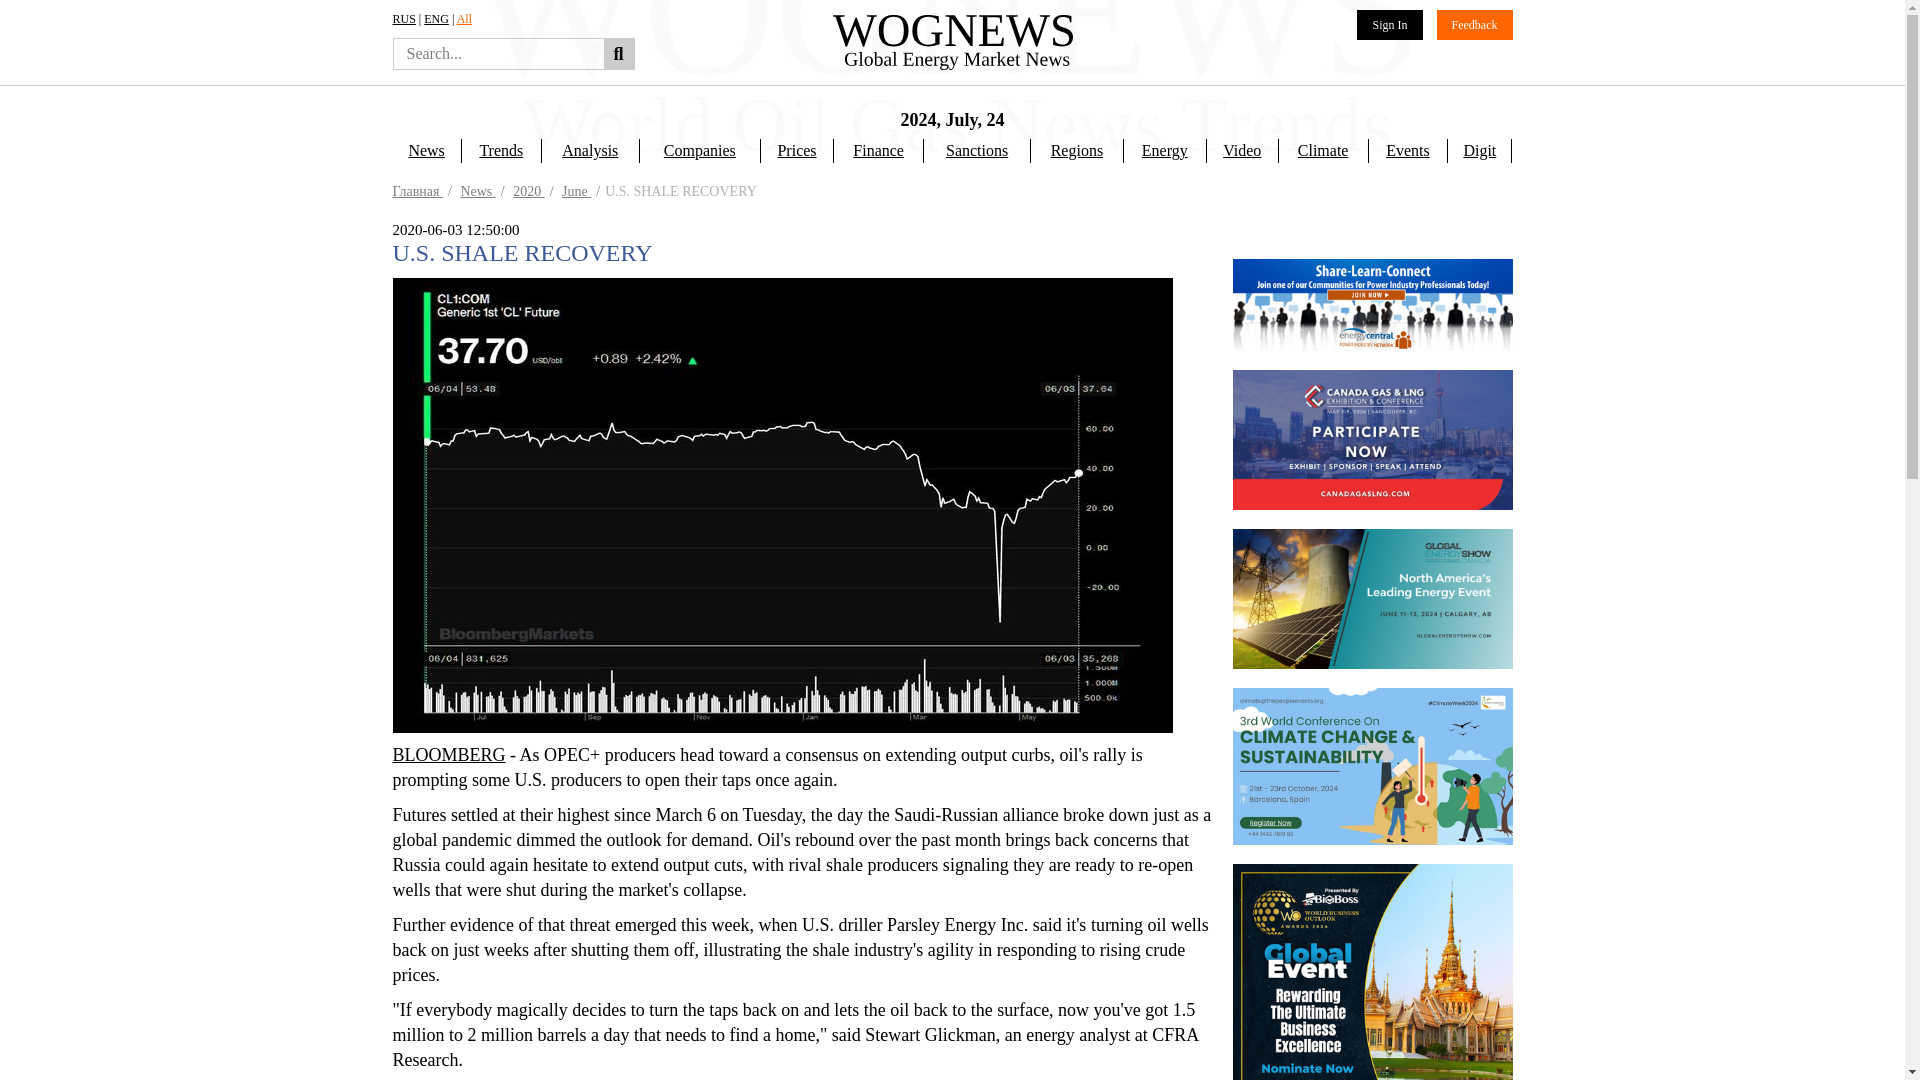  I want to click on Sign In, so click(1390, 24).